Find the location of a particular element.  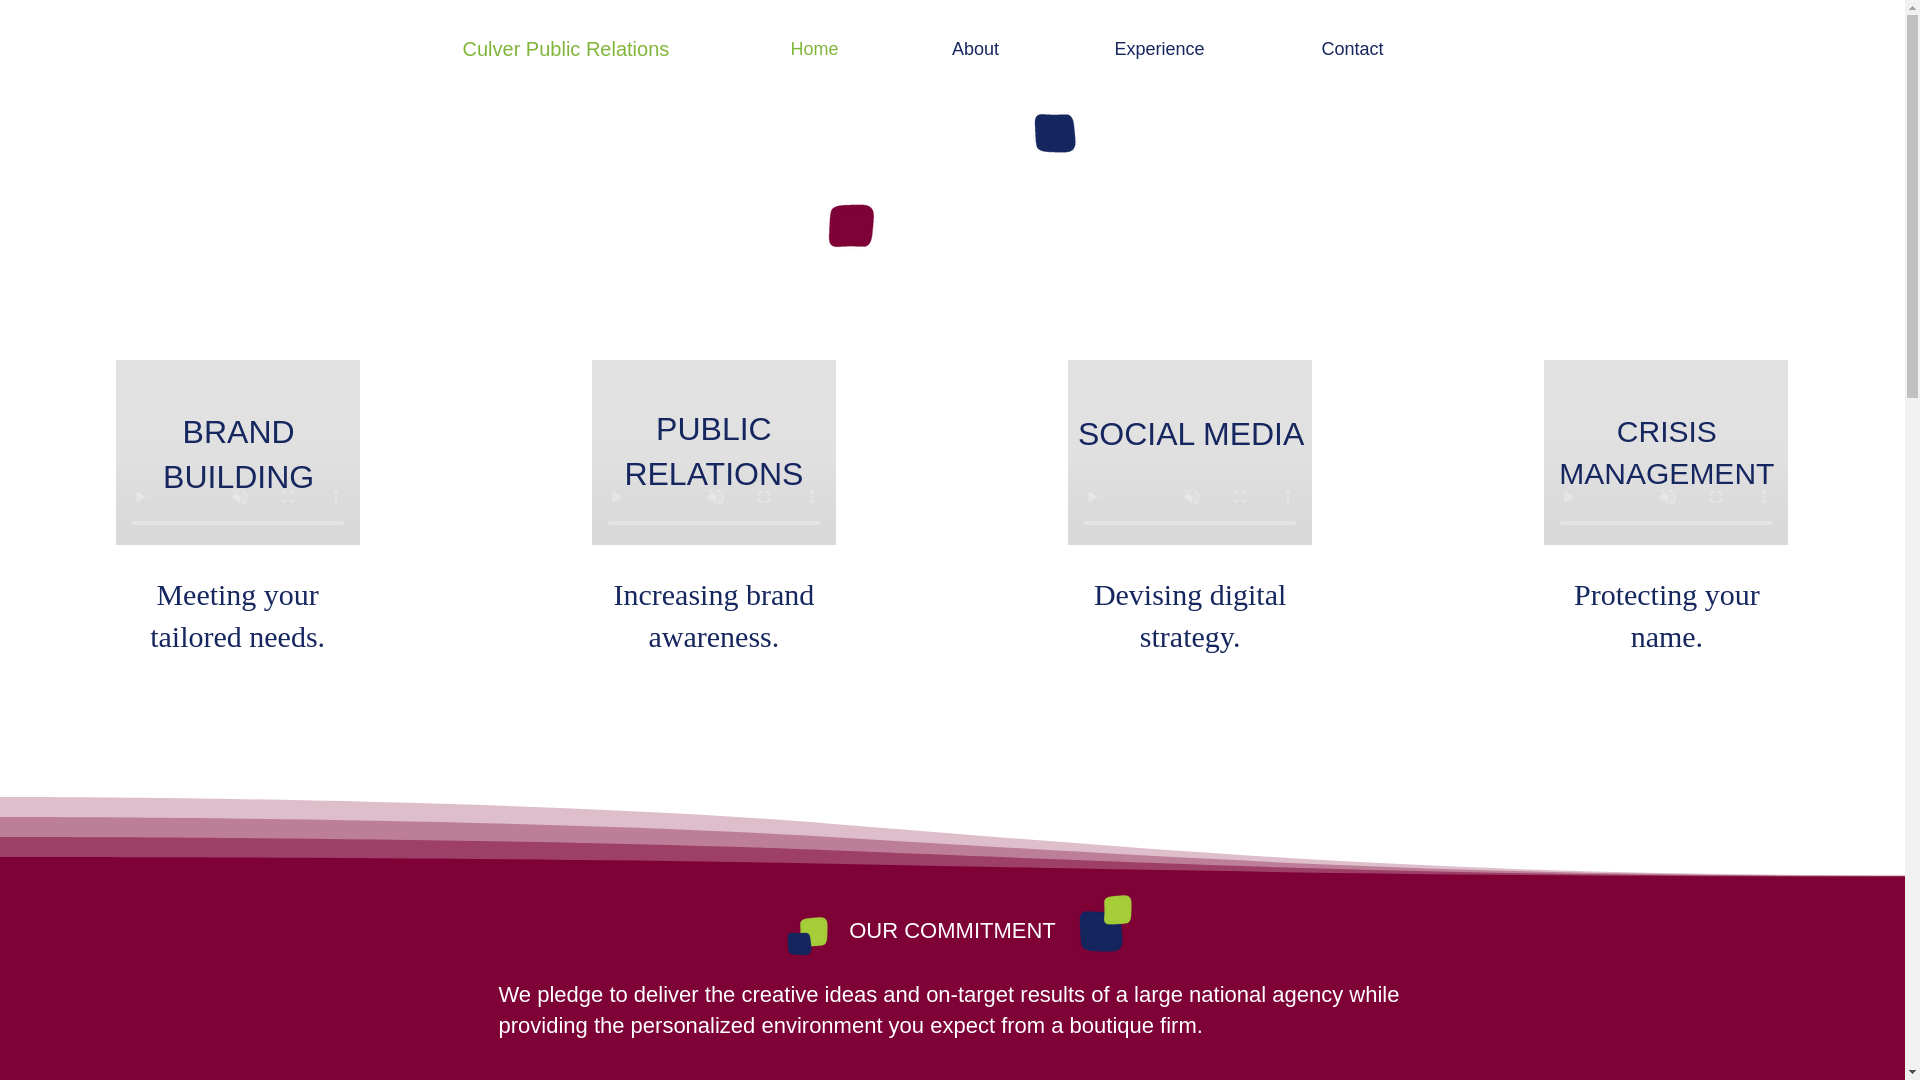

Untitled-7.png is located at coordinates (816, 931).